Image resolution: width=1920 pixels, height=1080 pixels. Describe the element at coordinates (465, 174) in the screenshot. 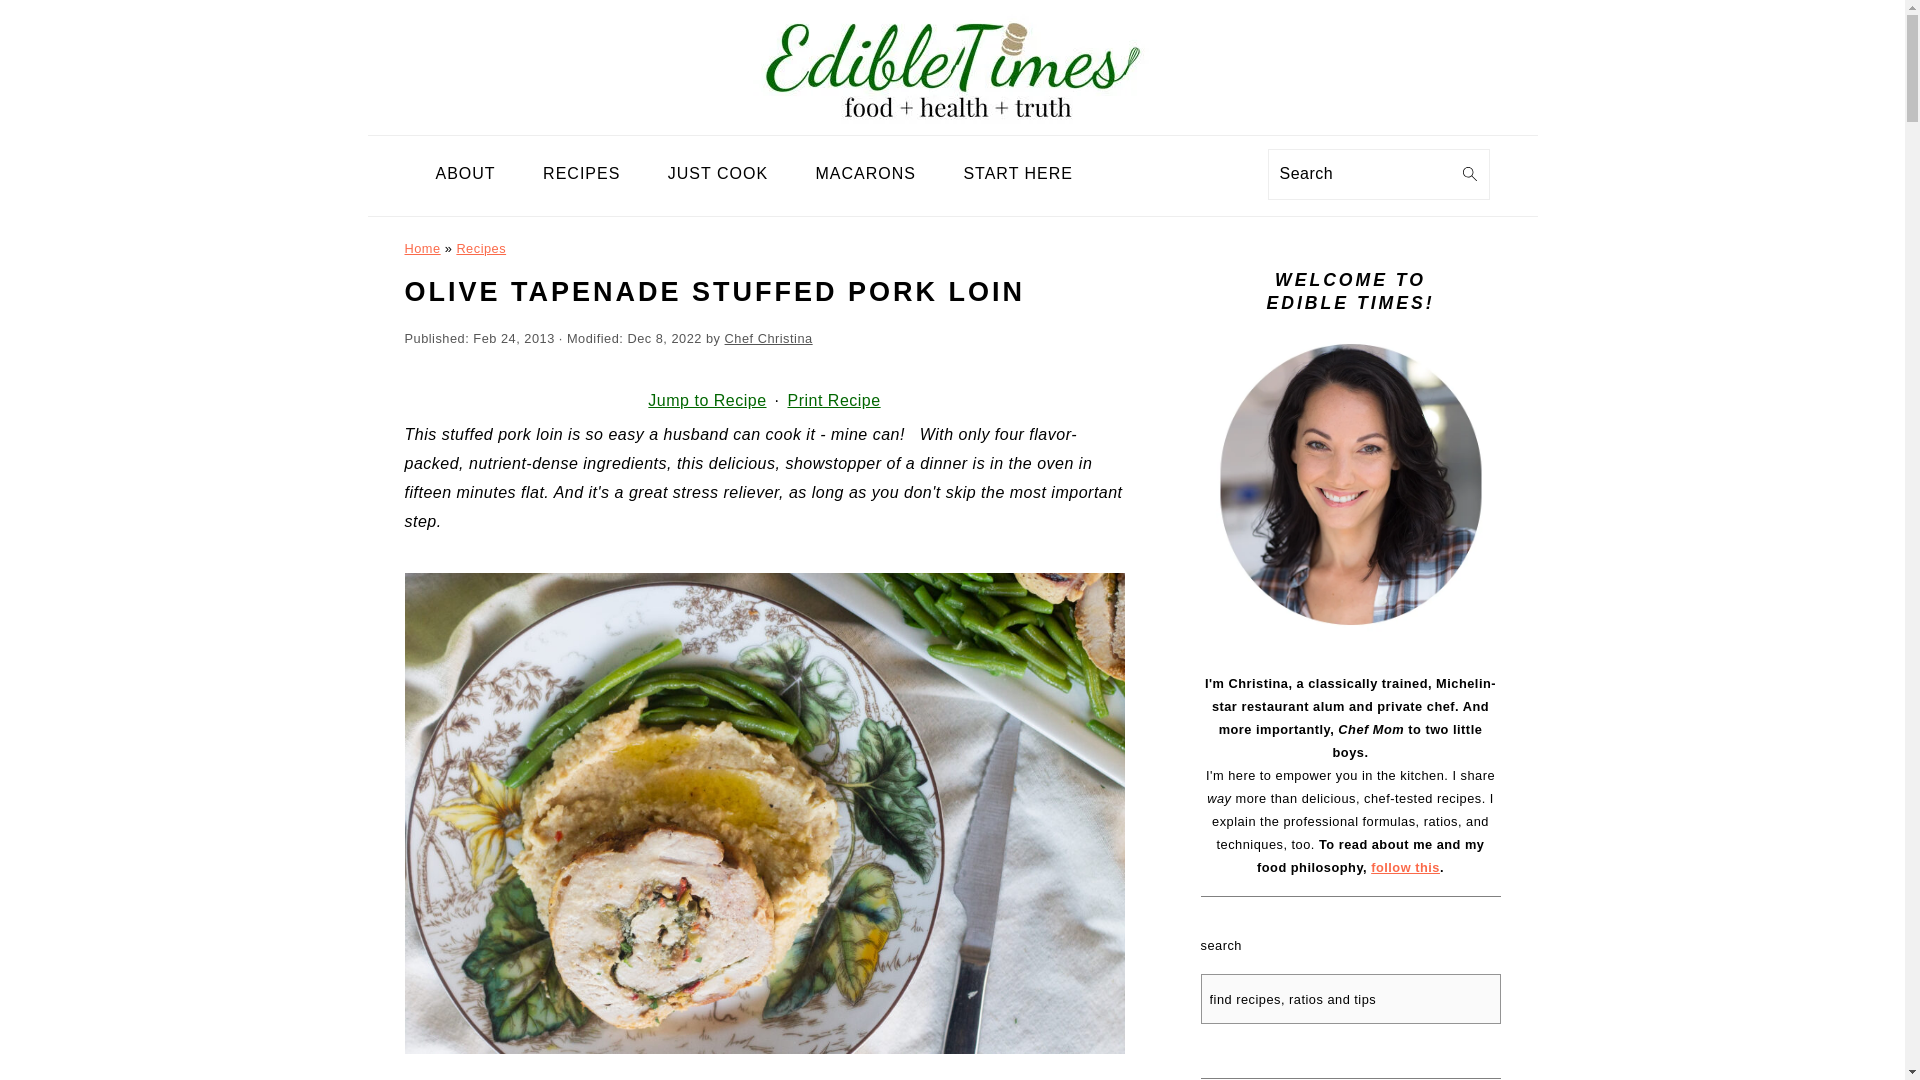

I see `ABOUT` at that location.